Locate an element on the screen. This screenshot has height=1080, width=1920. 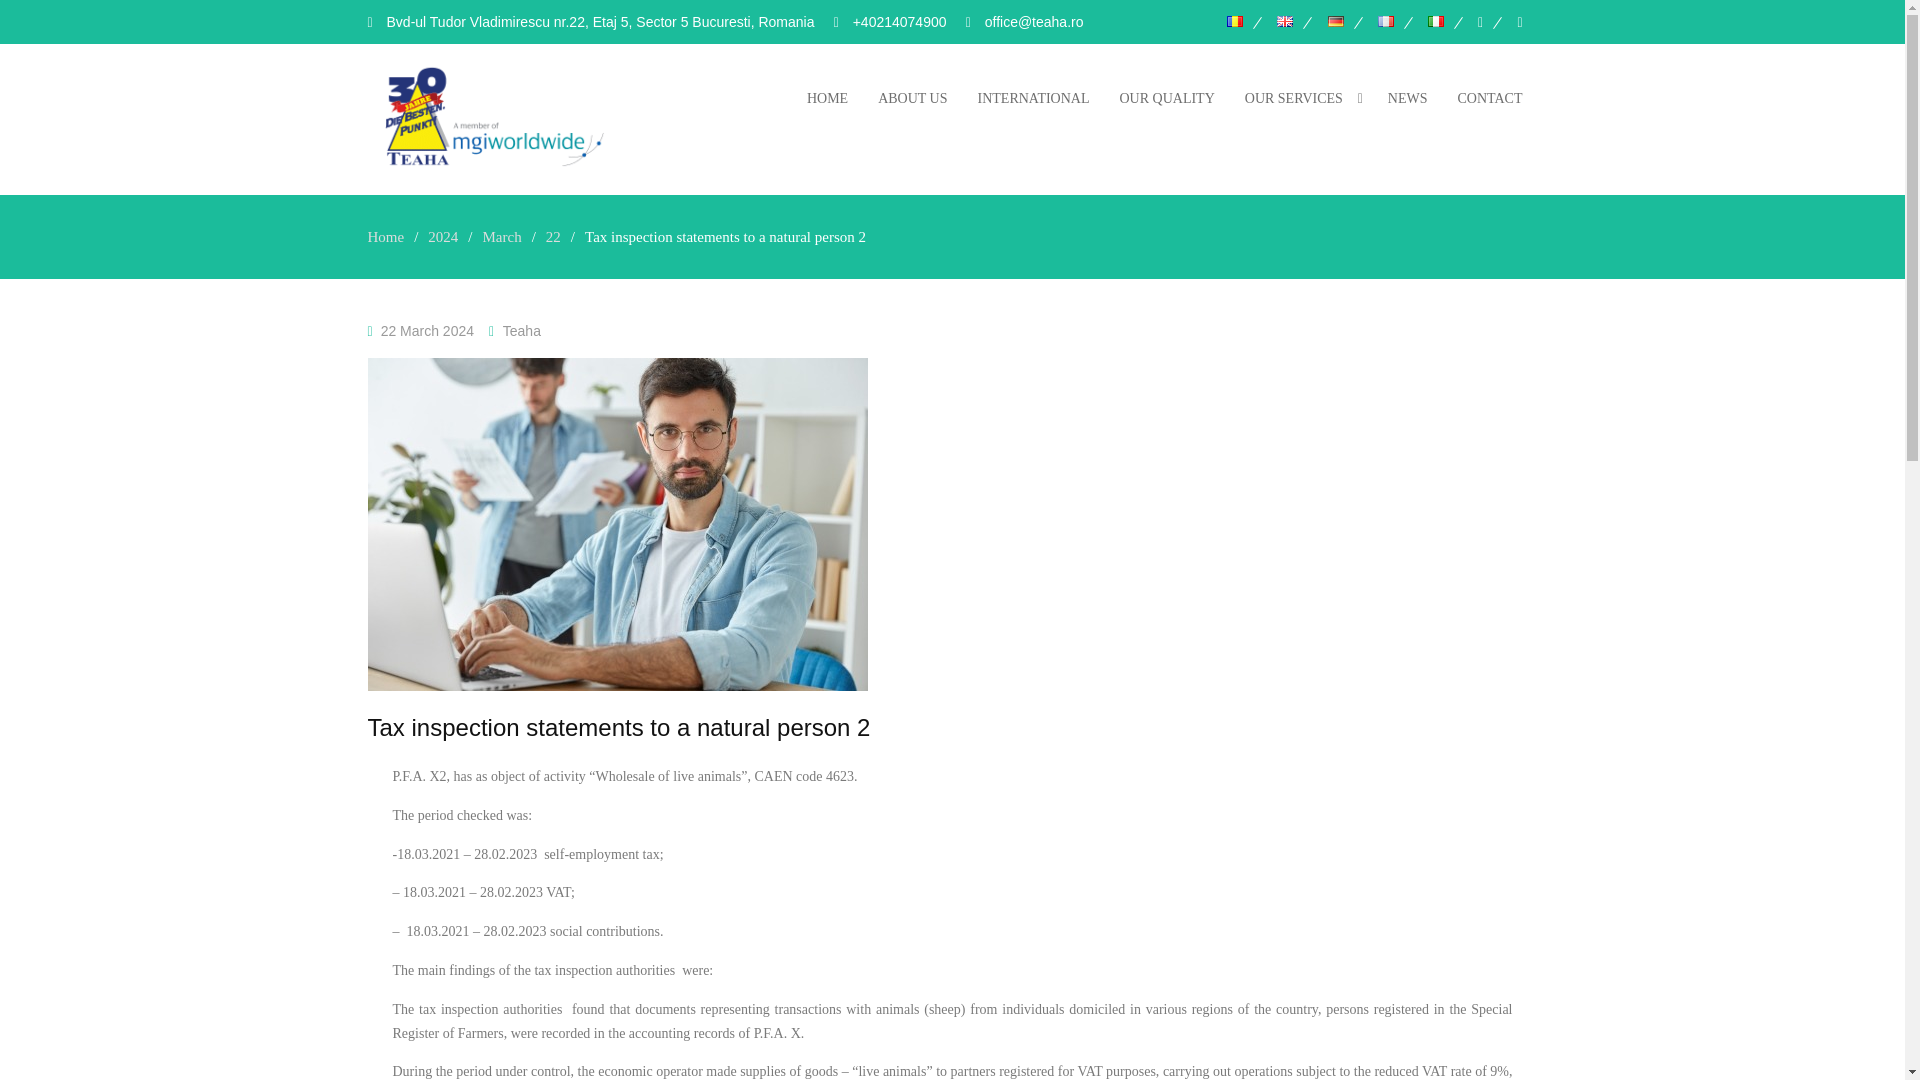
CONTACT is located at coordinates (1489, 98).